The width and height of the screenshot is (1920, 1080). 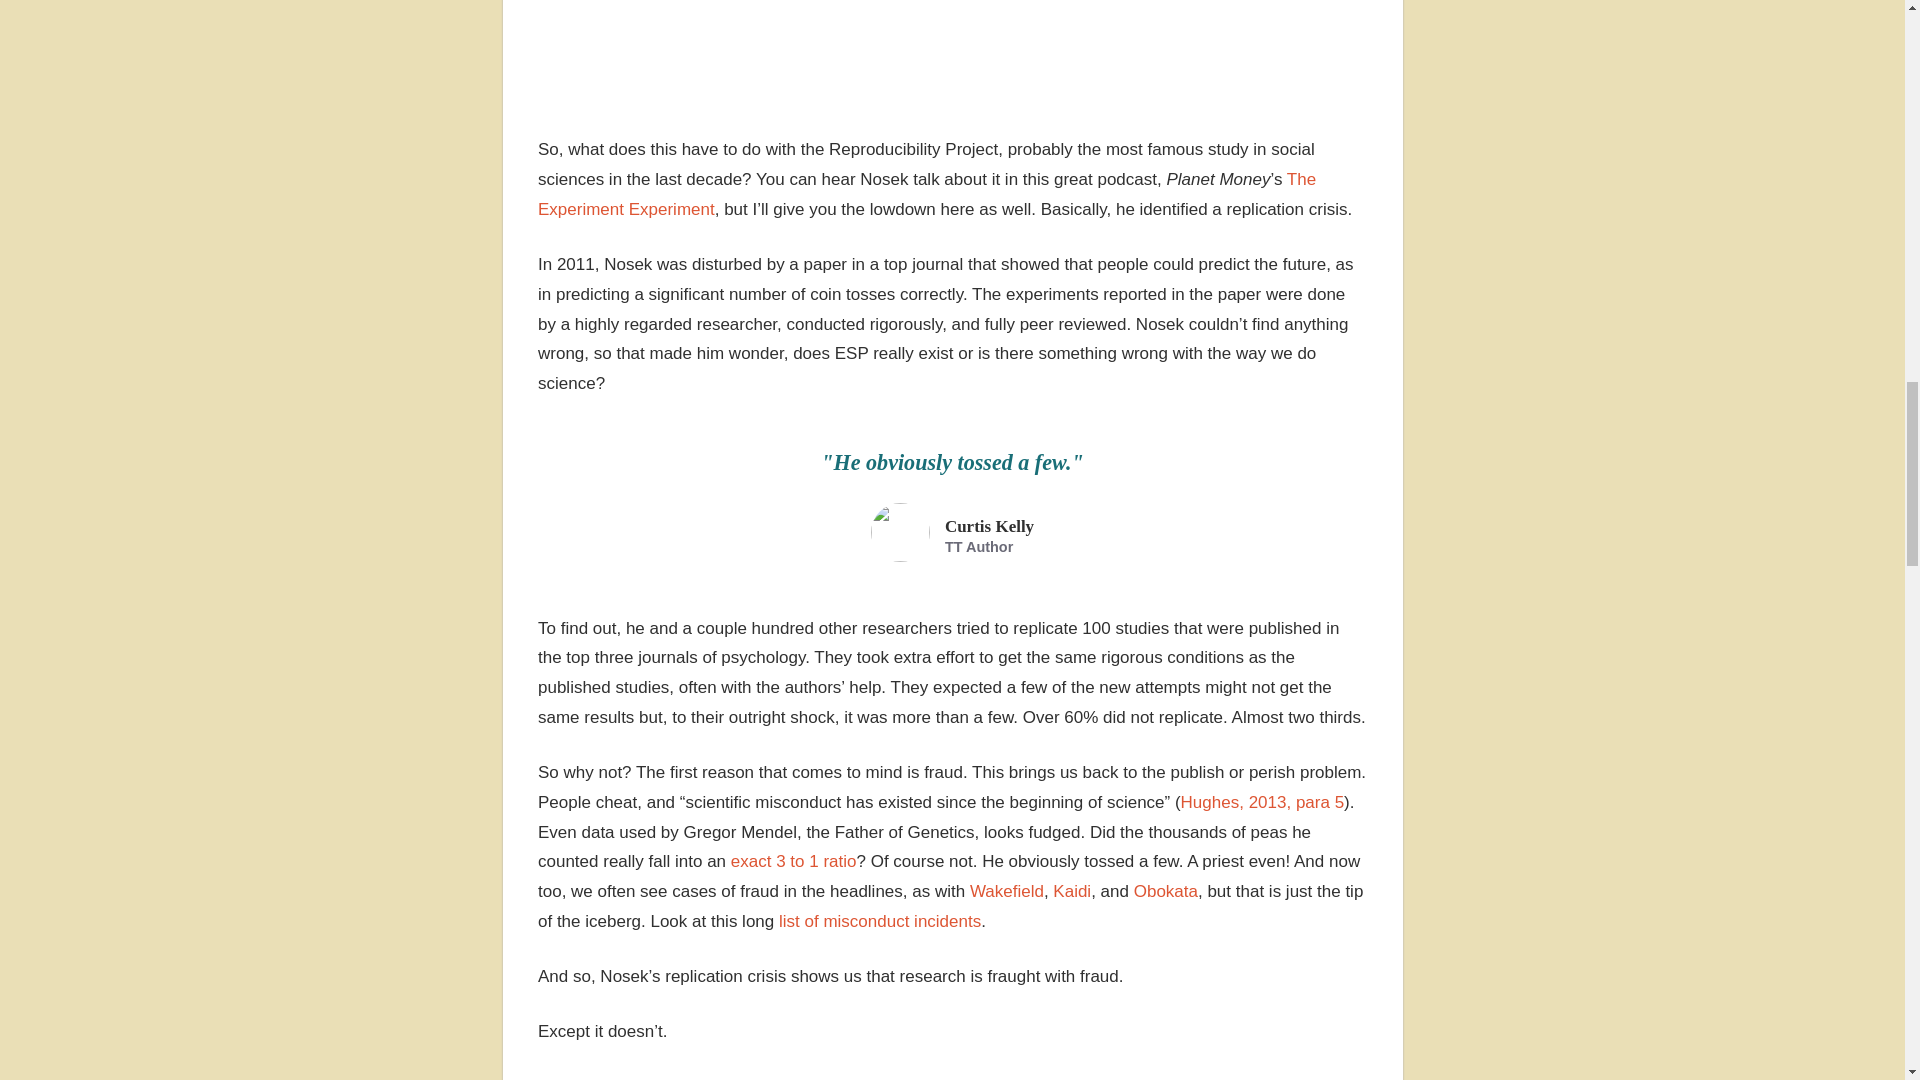 What do you see at coordinates (1262, 802) in the screenshot?
I see `Hughes, 2013, para 5` at bounding box center [1262, 802].